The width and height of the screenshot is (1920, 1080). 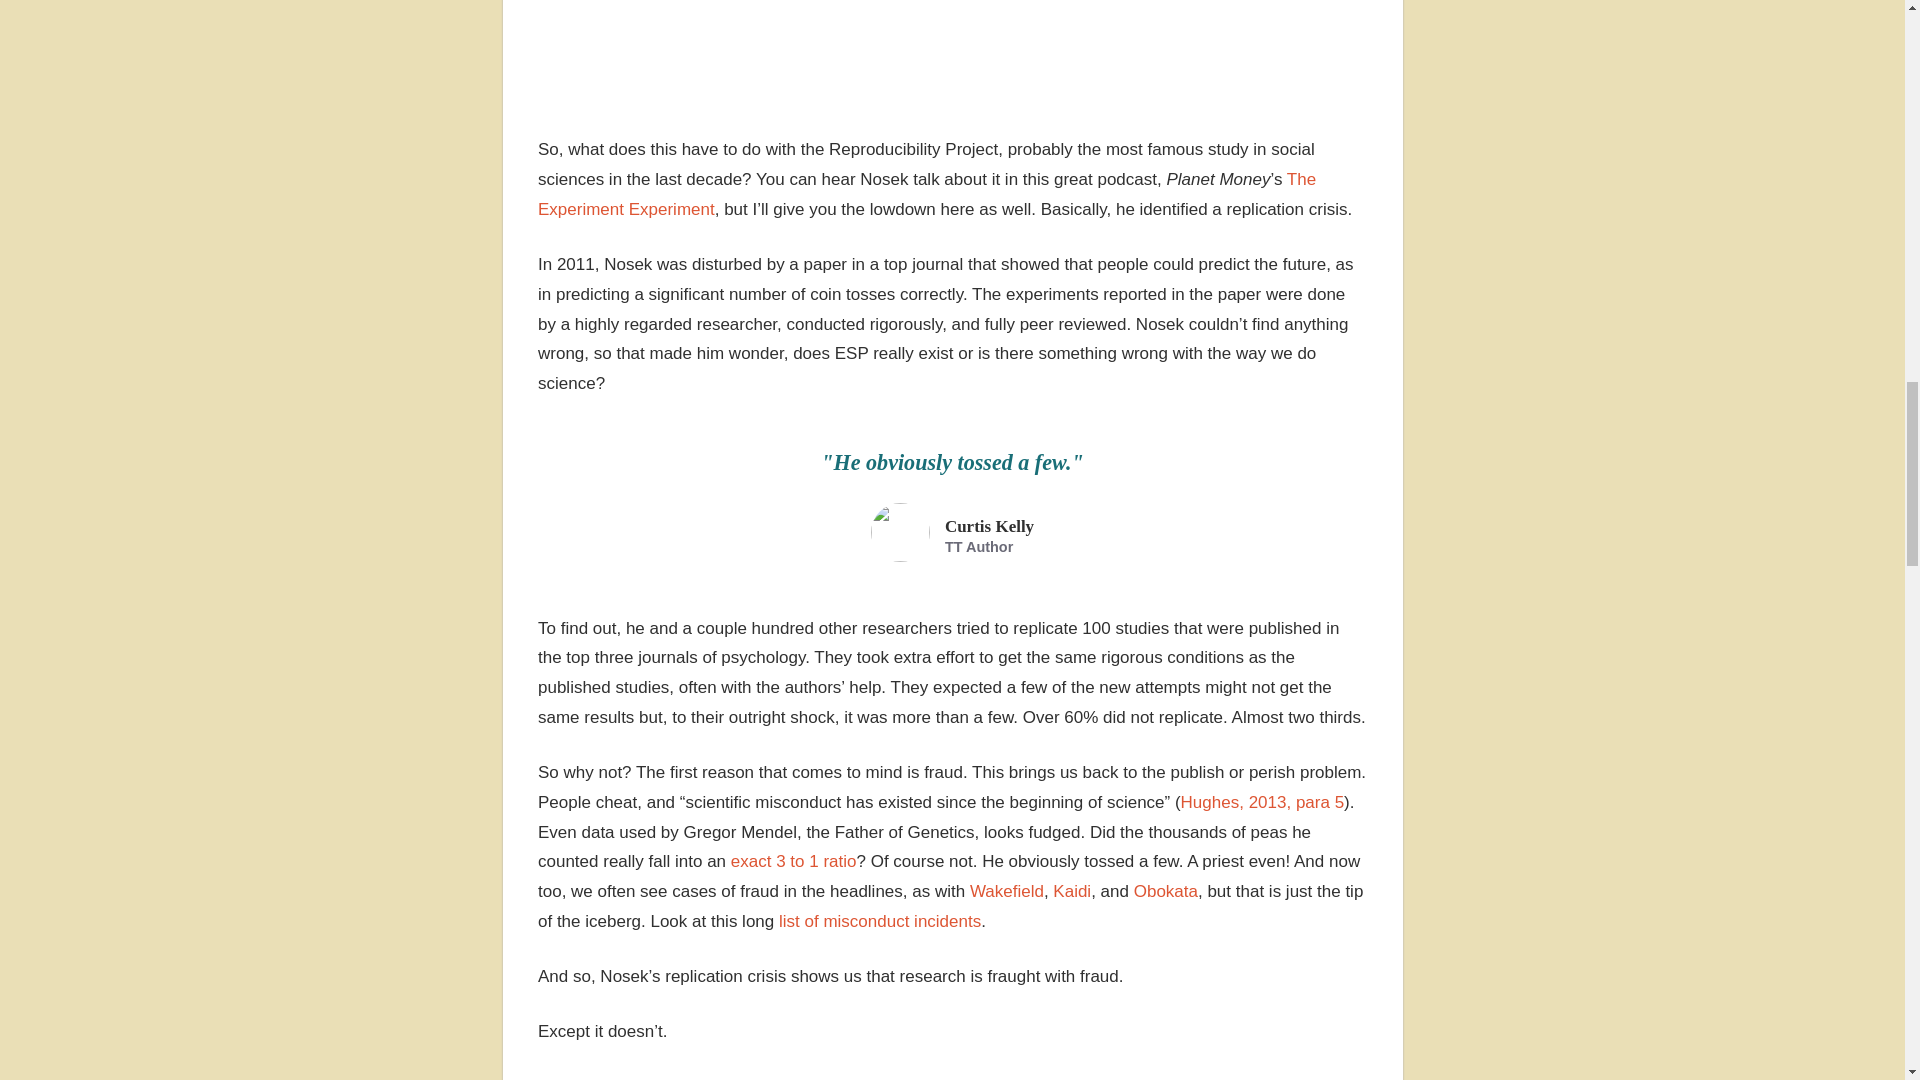 What do you see at coordinates (1262, 802) in the screenshot?
I see `Hughes, 2013, para 5` at bounding box center [1262, 802].